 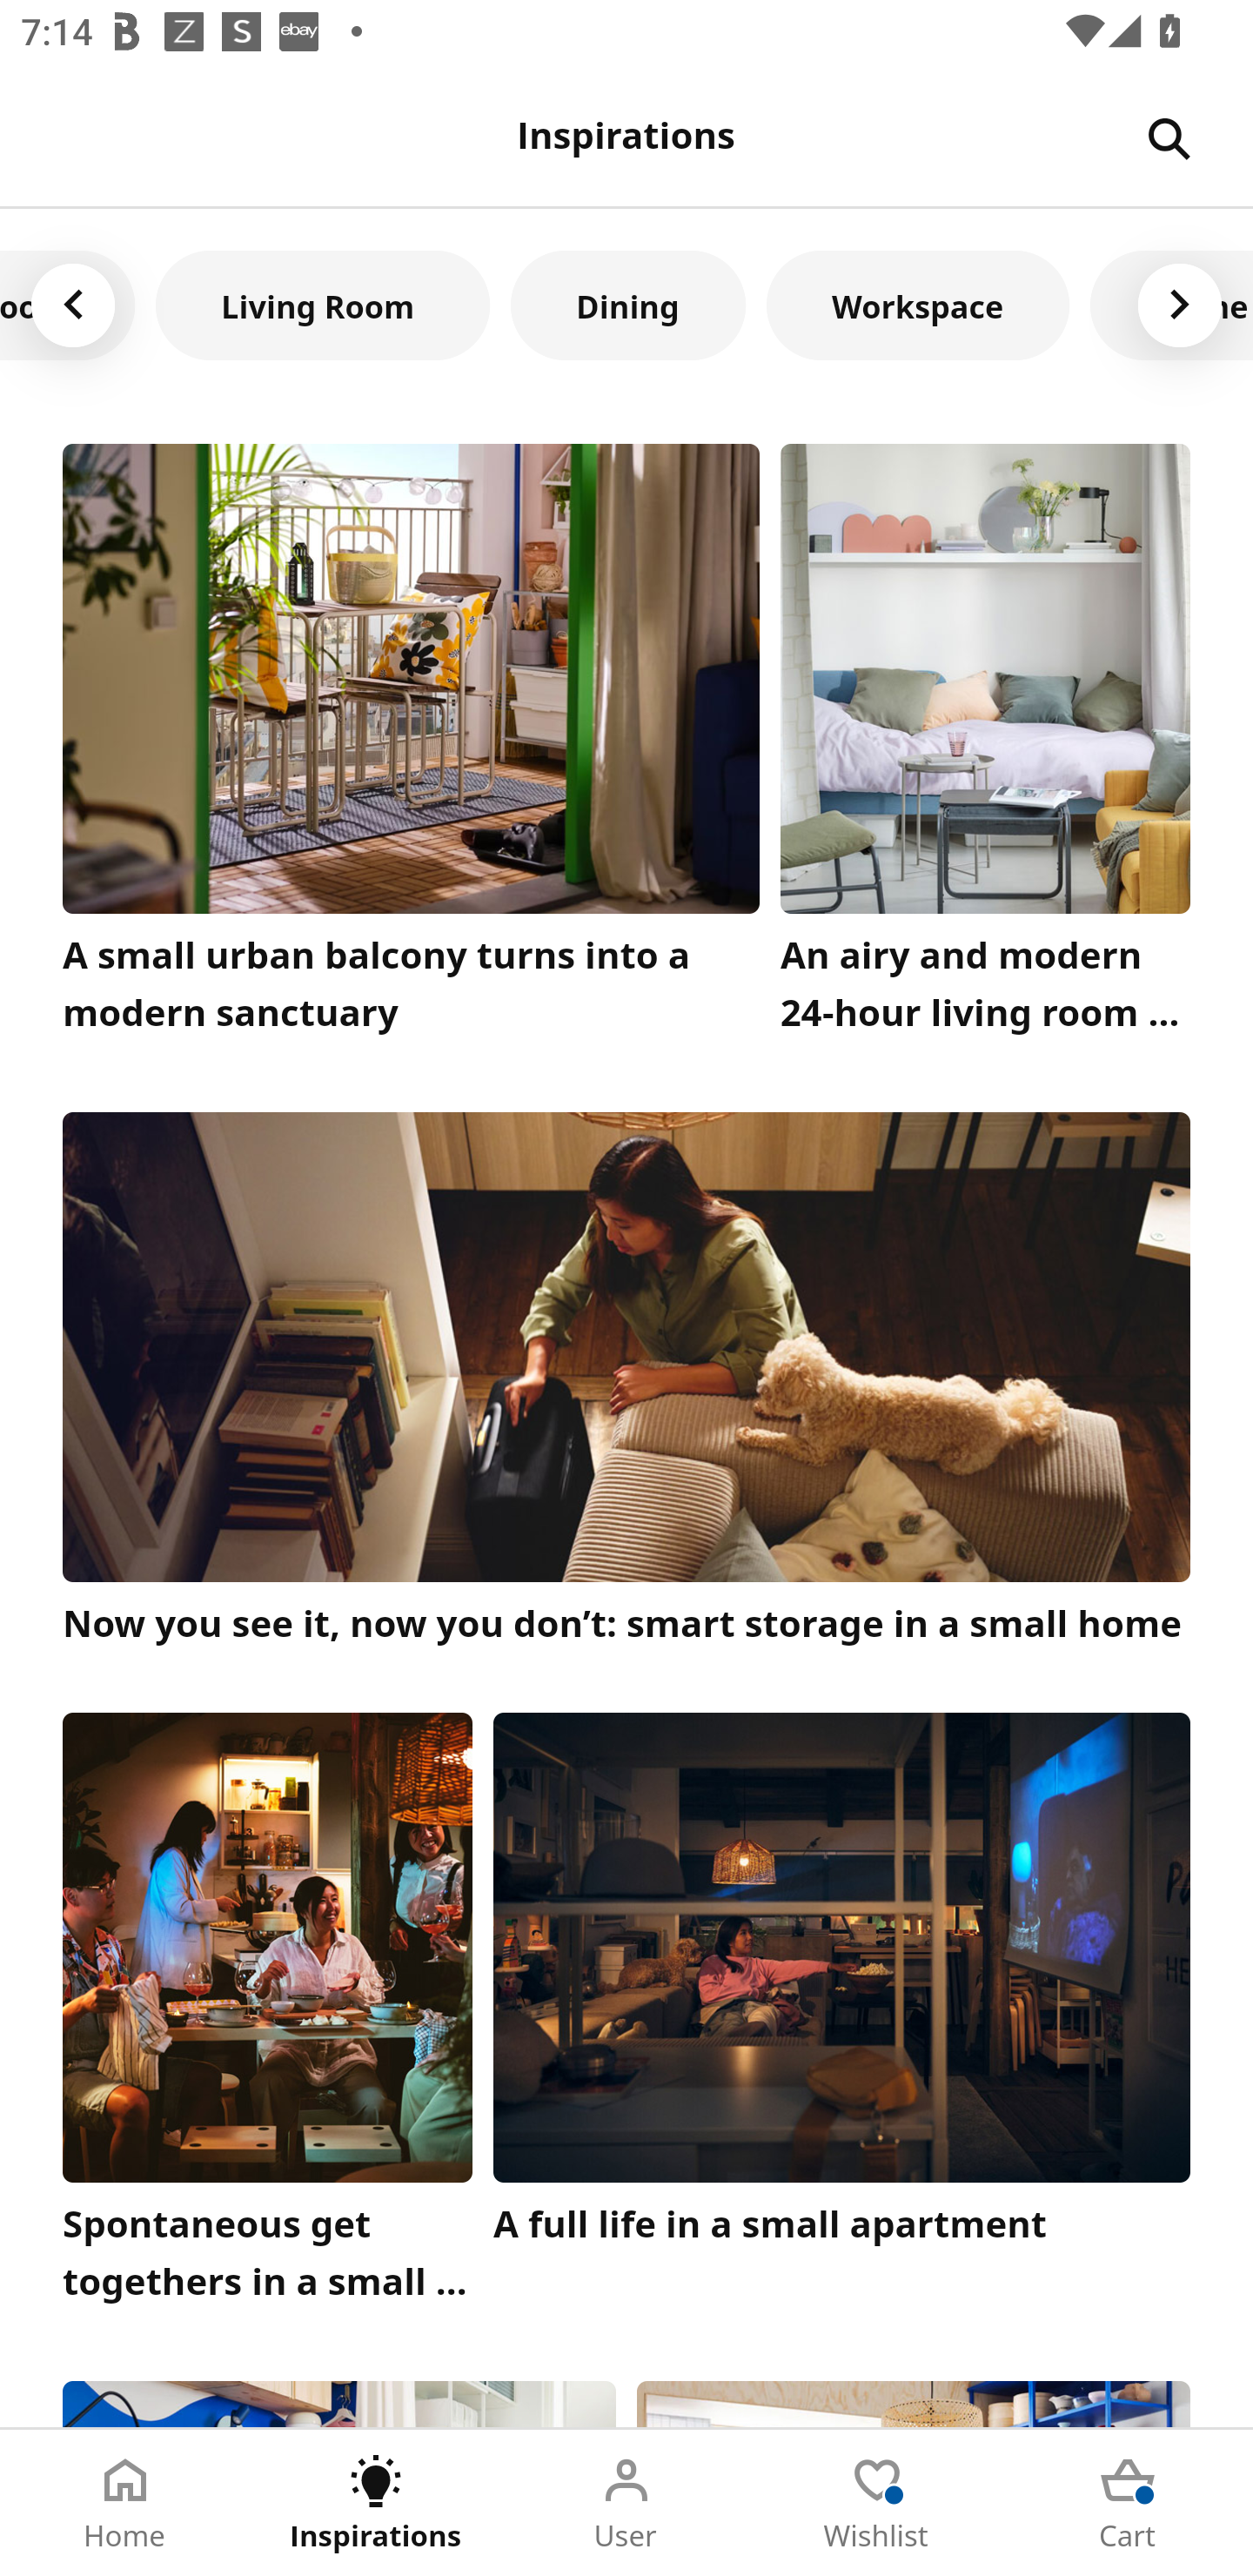 I want to click on Living Room , so click(x=322, y=305).